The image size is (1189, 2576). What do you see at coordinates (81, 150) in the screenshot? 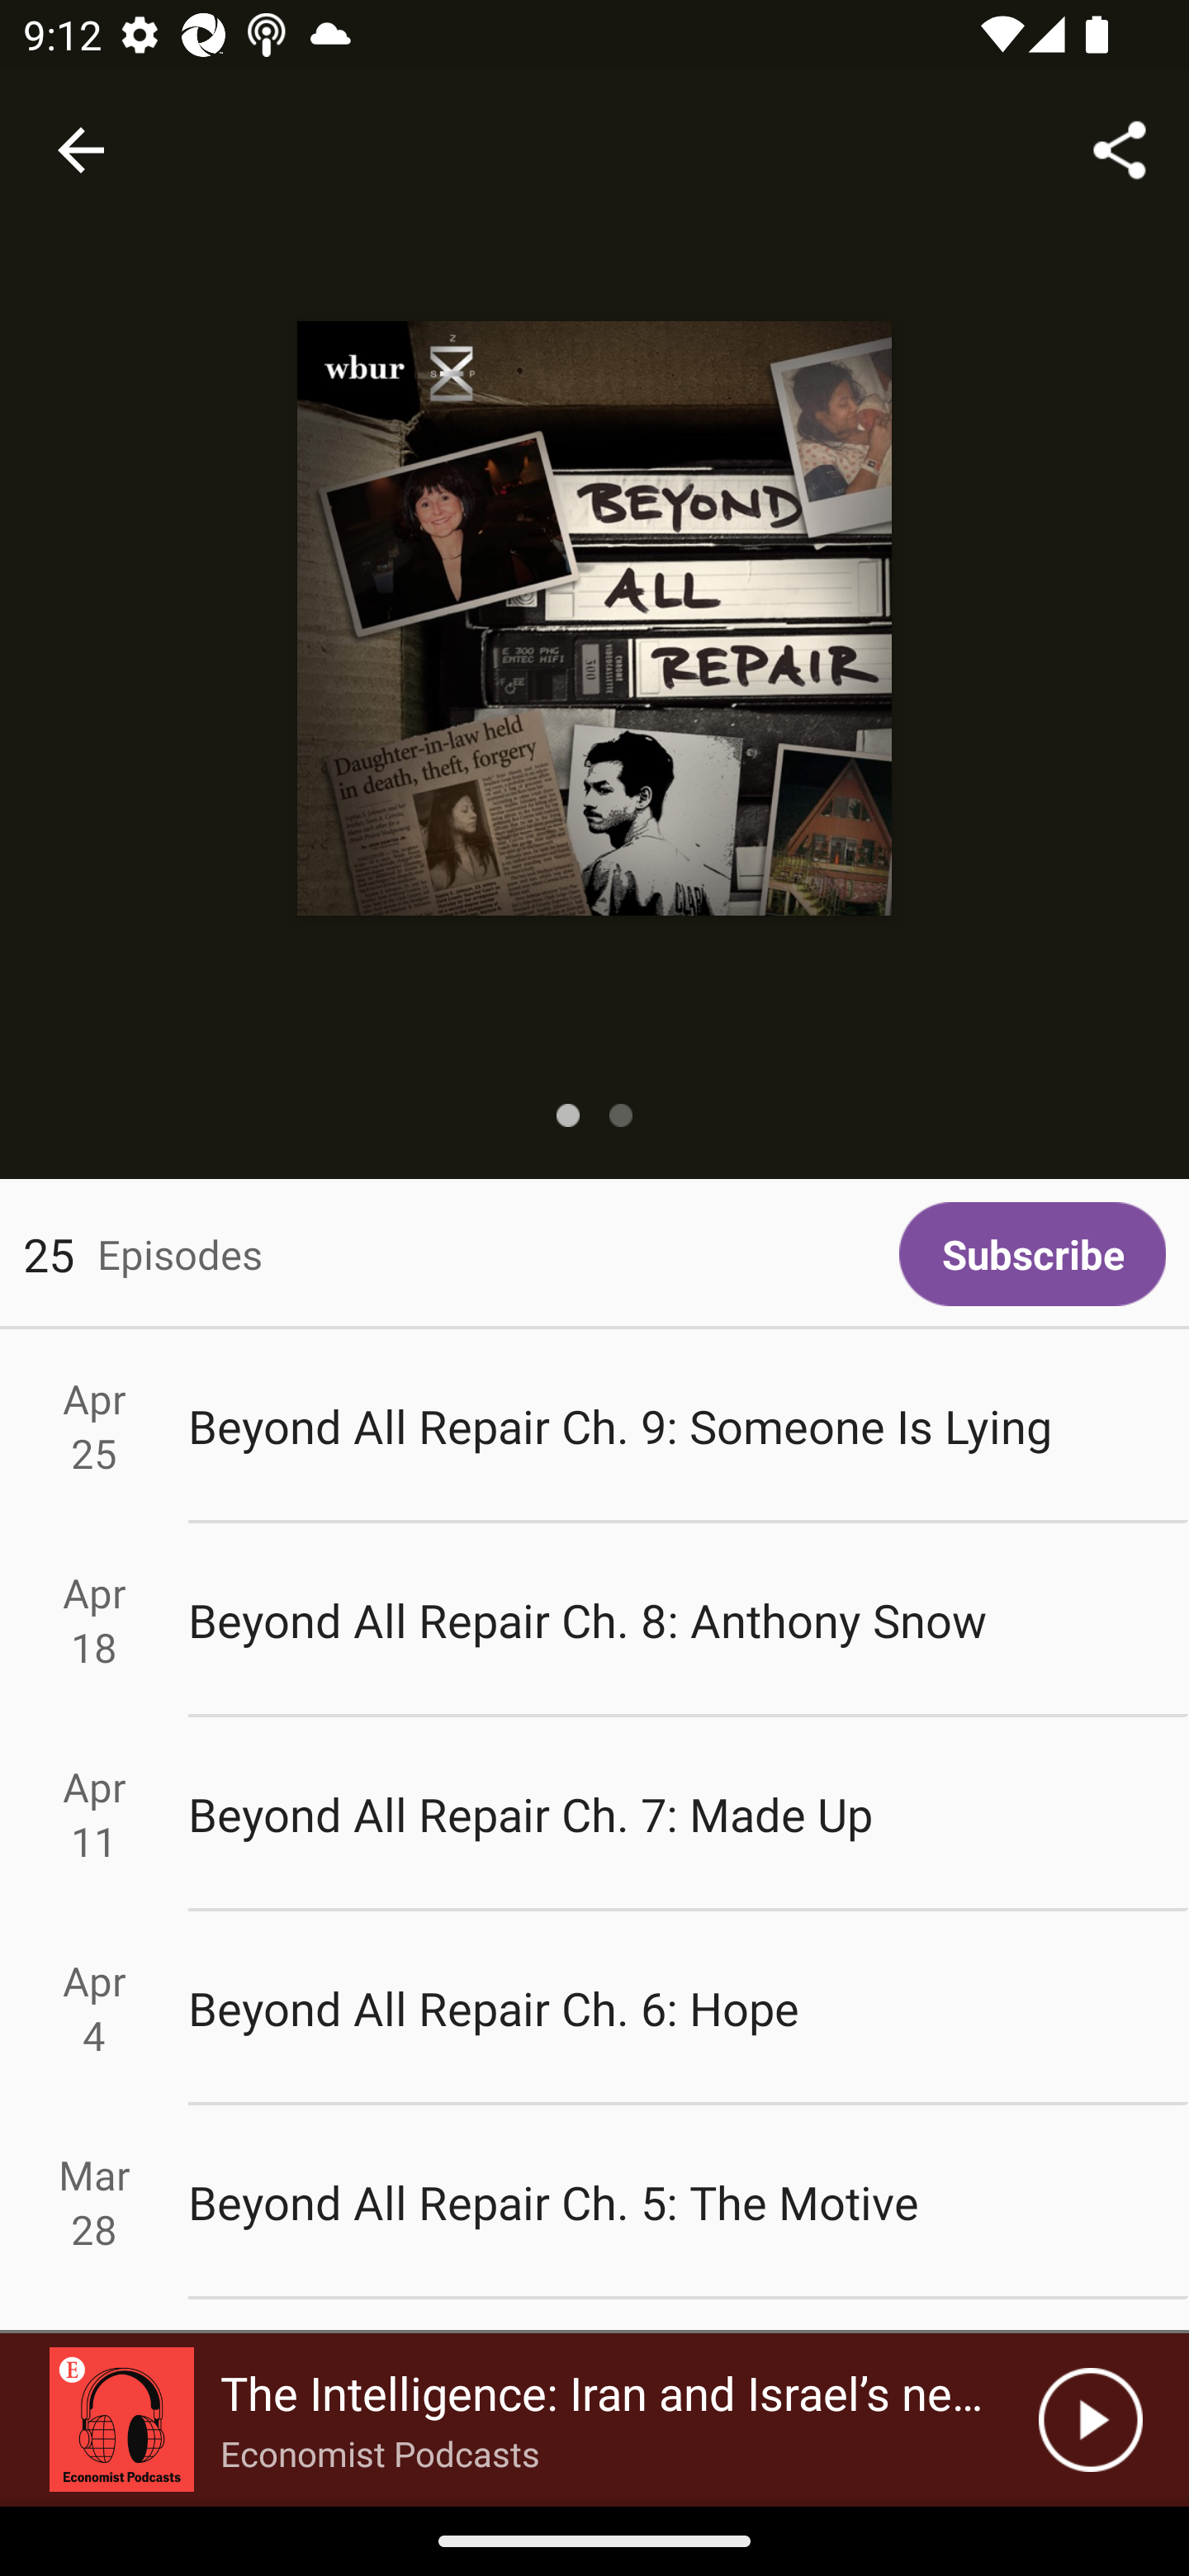
I see `Navigate up` at bounding box center [81, 150].